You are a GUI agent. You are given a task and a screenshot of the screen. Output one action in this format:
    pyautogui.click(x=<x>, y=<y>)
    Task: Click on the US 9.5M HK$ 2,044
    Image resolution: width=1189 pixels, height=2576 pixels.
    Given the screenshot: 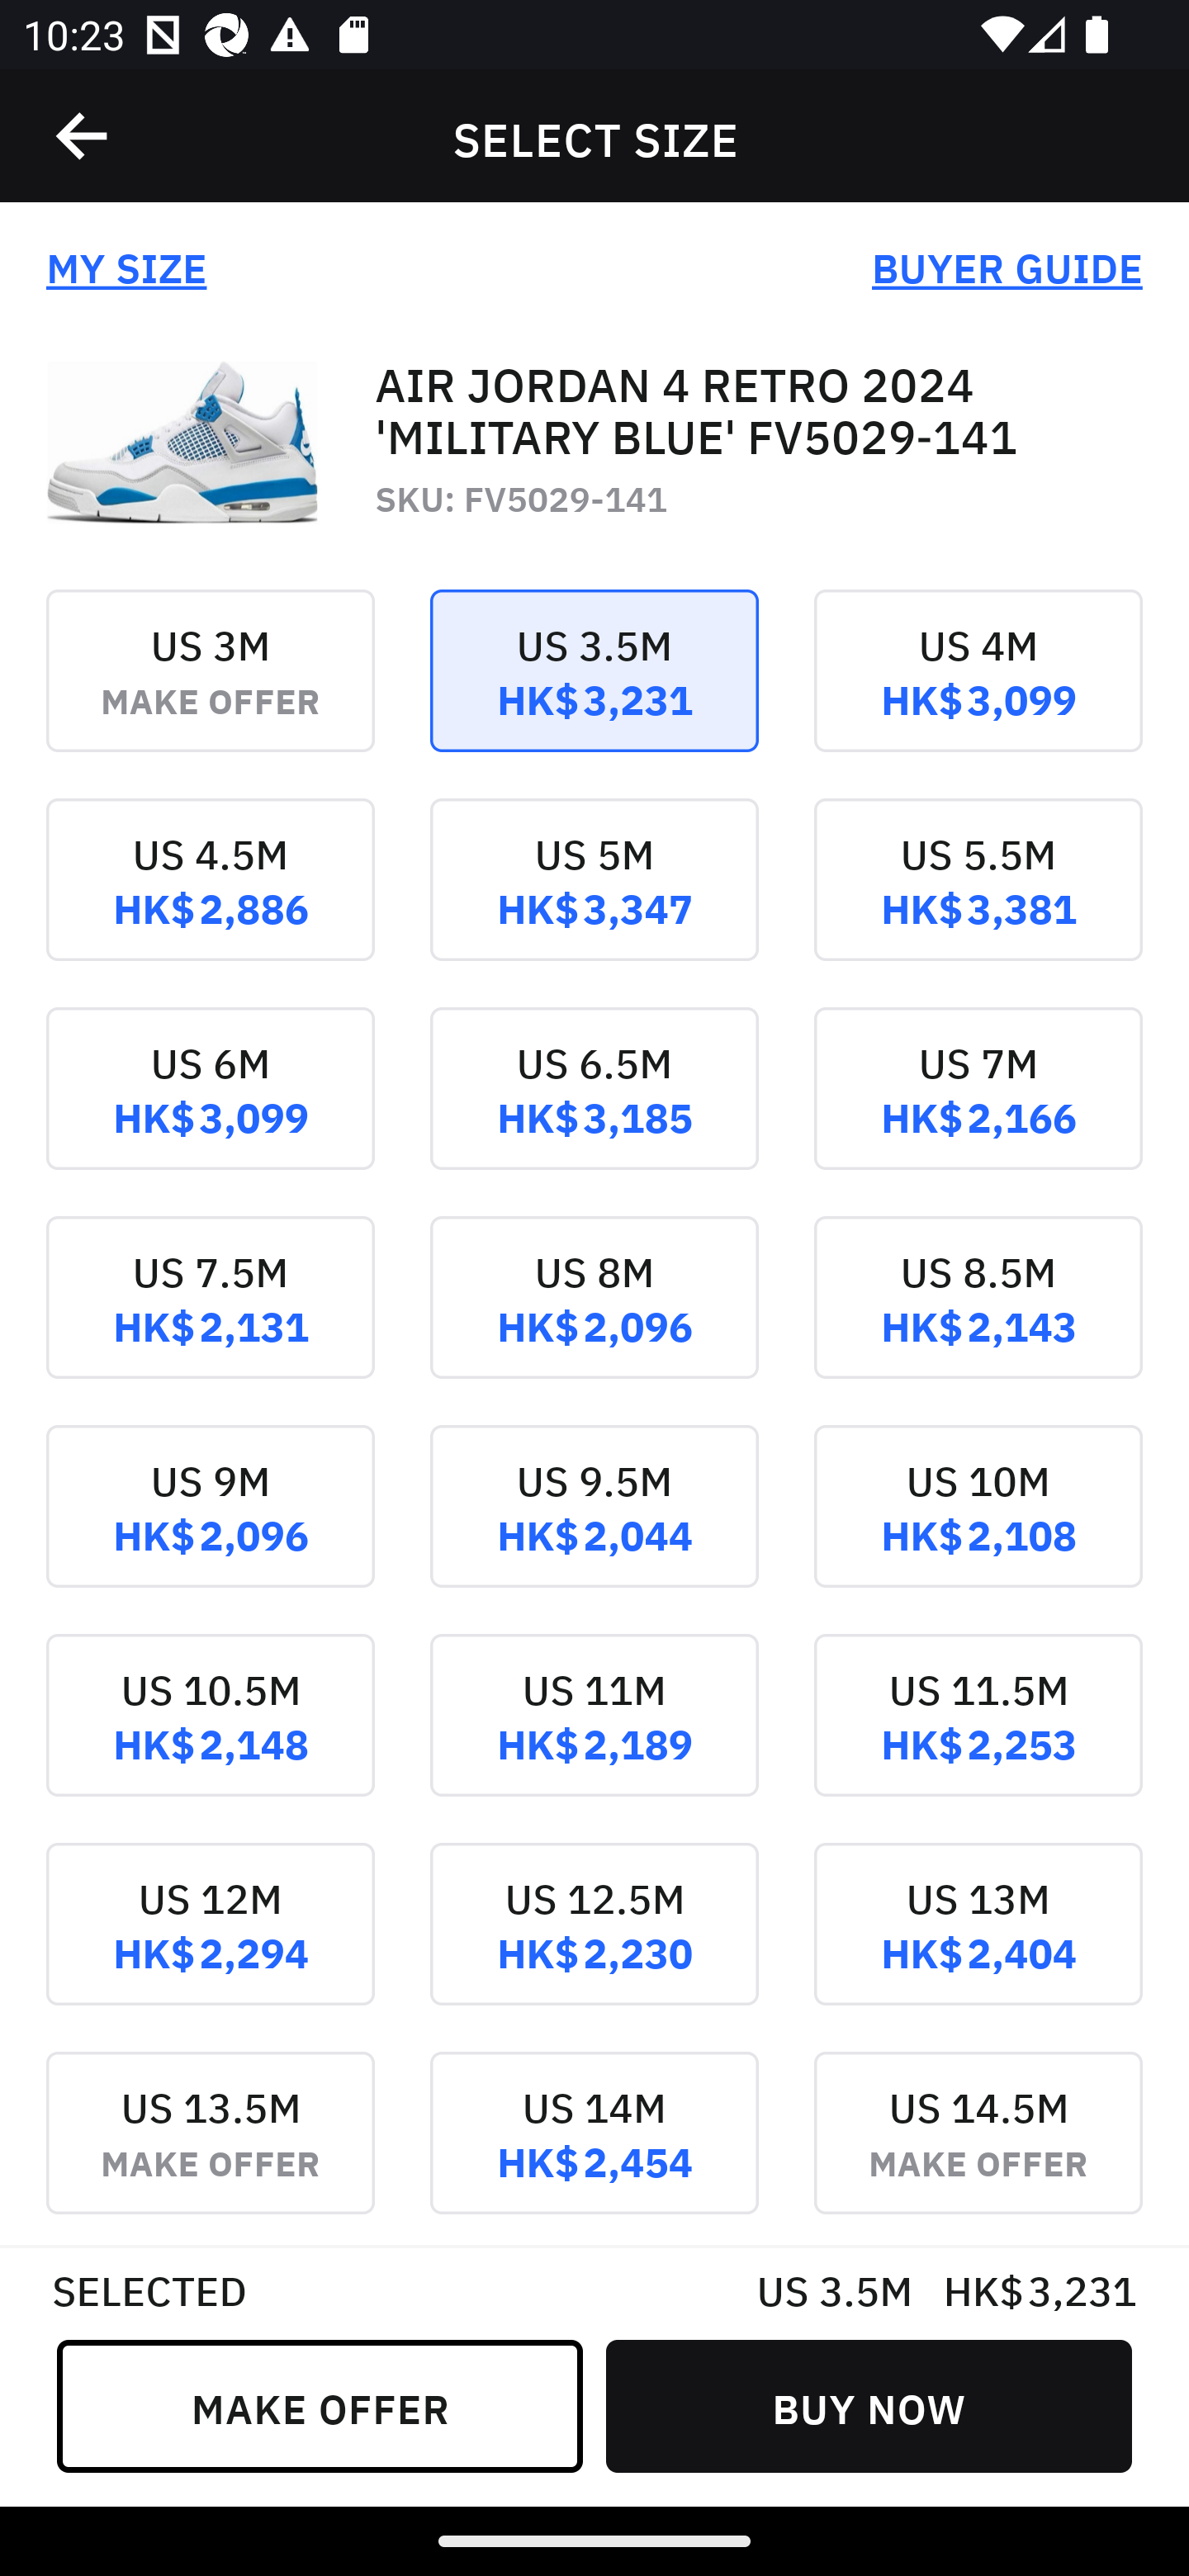 What is the action you would take?
    pyautogui.click(x=594, y=1529)
    